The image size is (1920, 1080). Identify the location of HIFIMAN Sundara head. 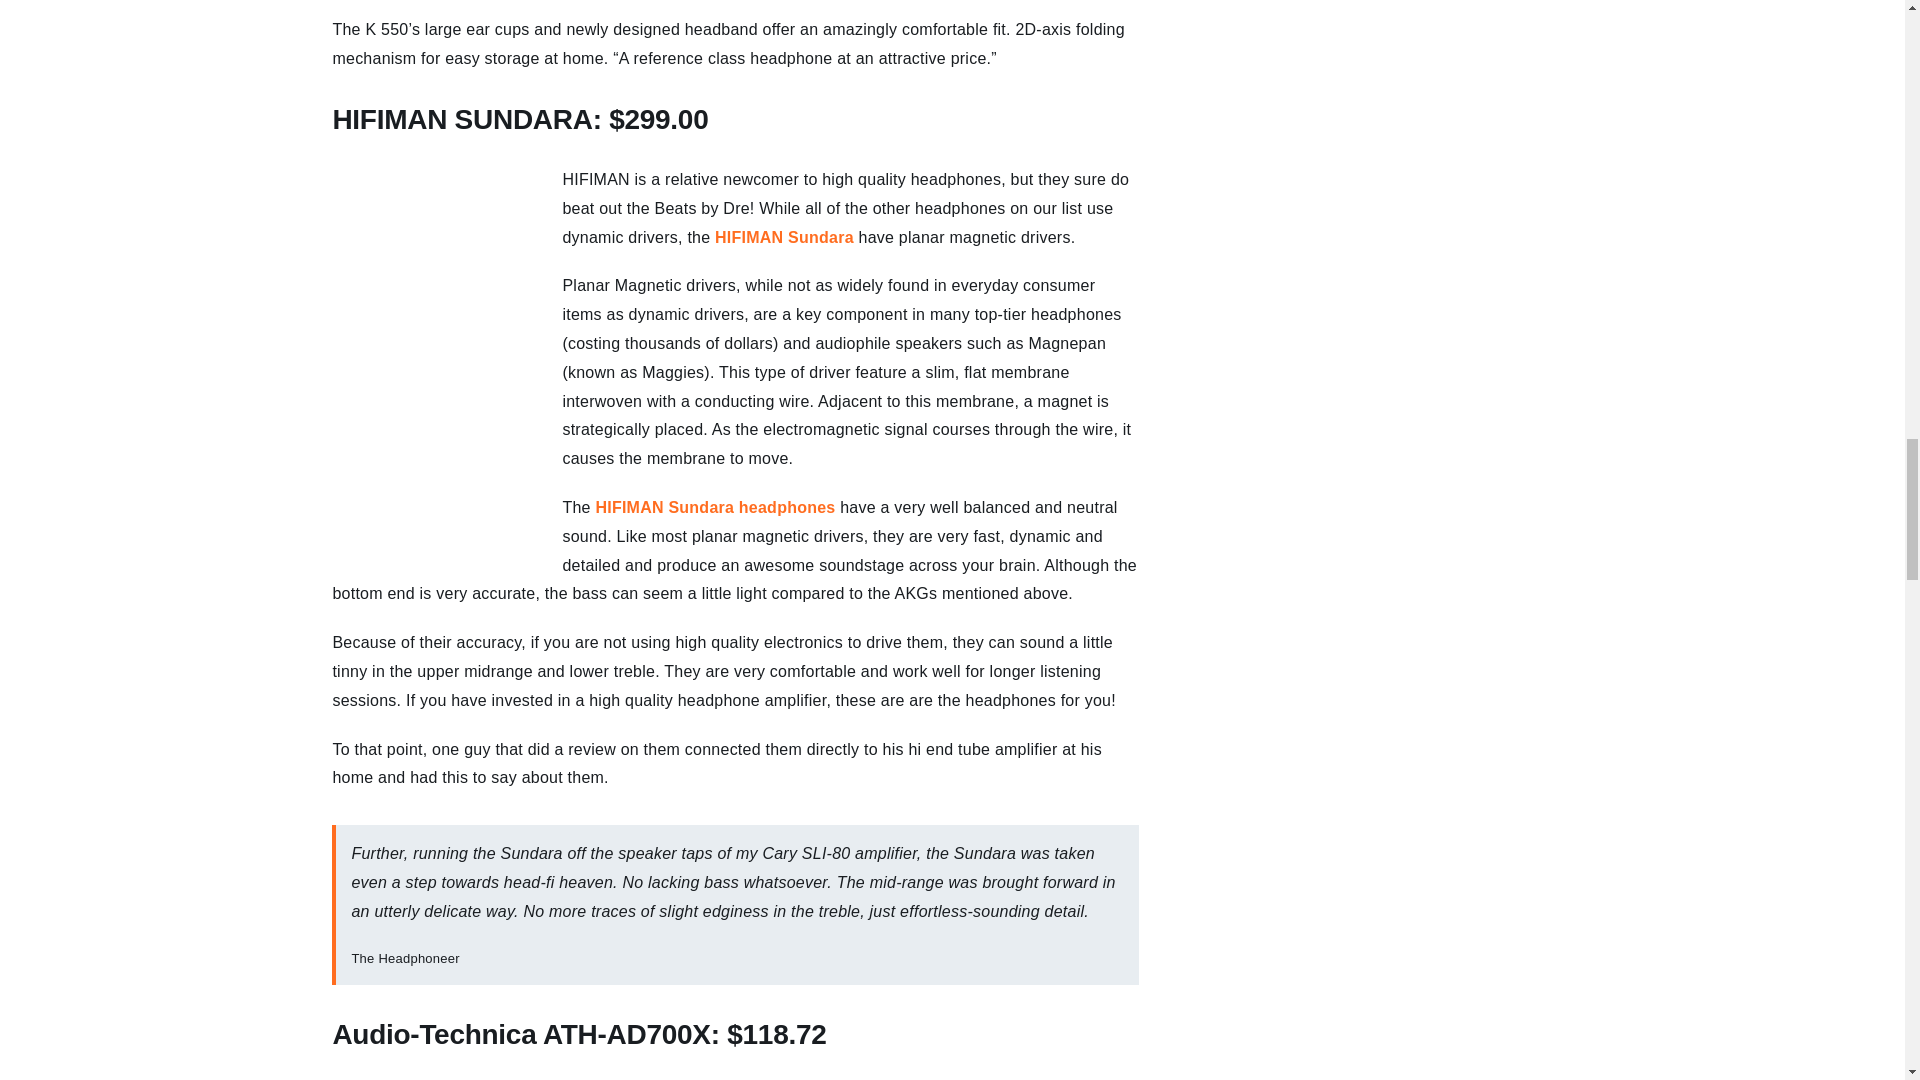
(686, 507).